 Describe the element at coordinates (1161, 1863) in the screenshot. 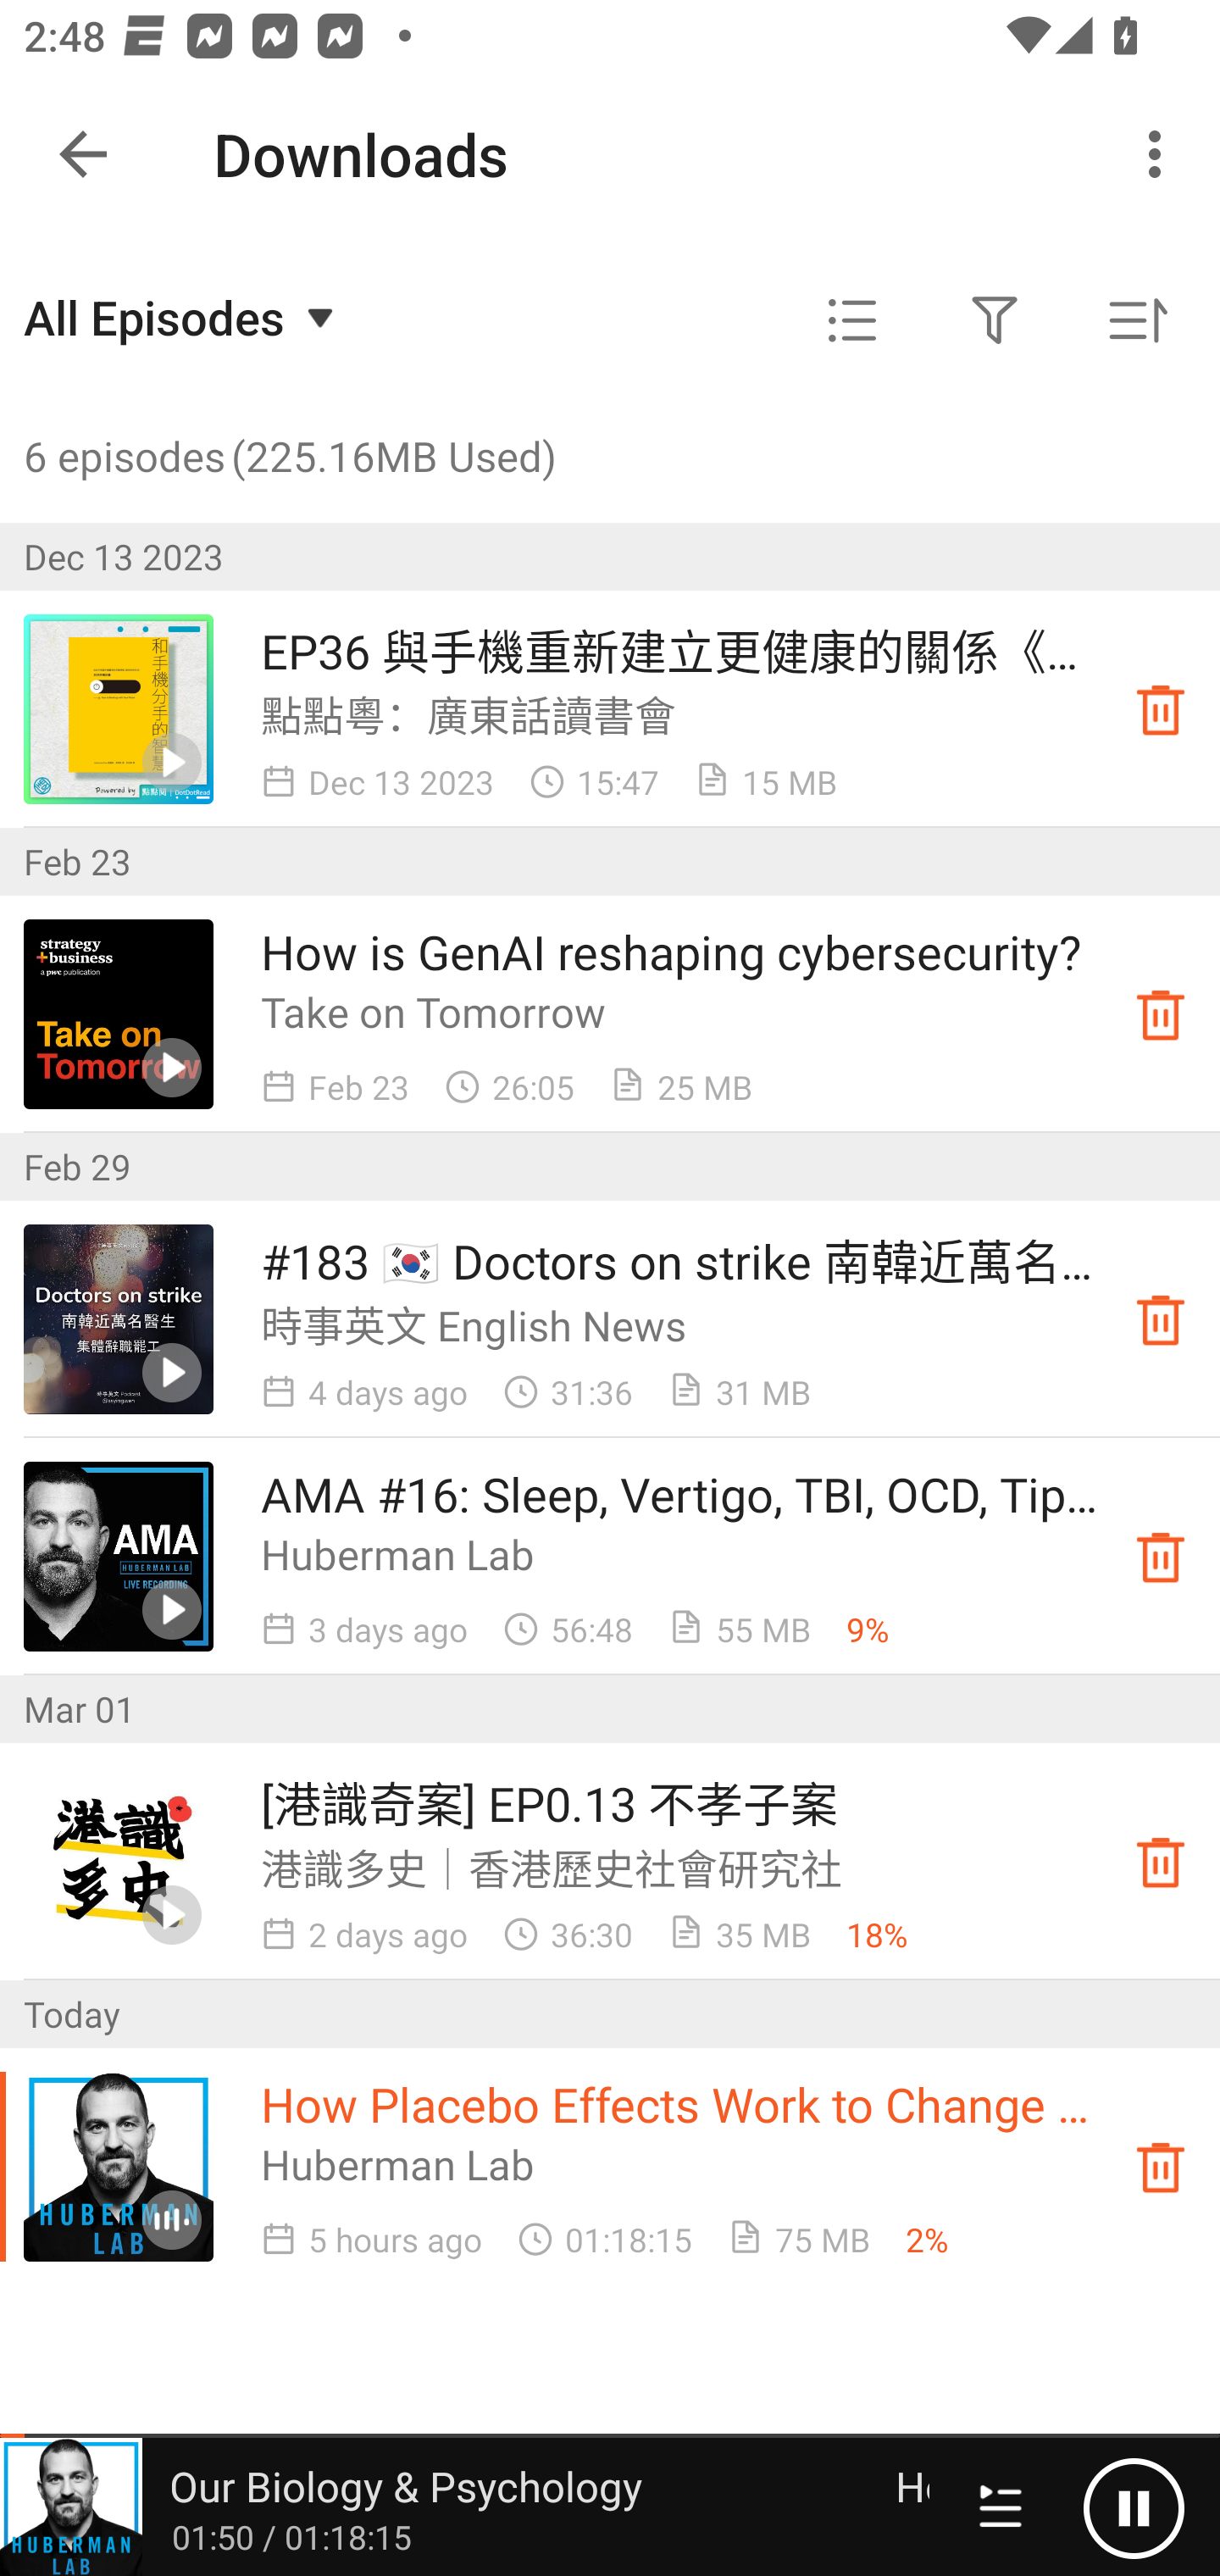

I see `Downloaded` at that location.